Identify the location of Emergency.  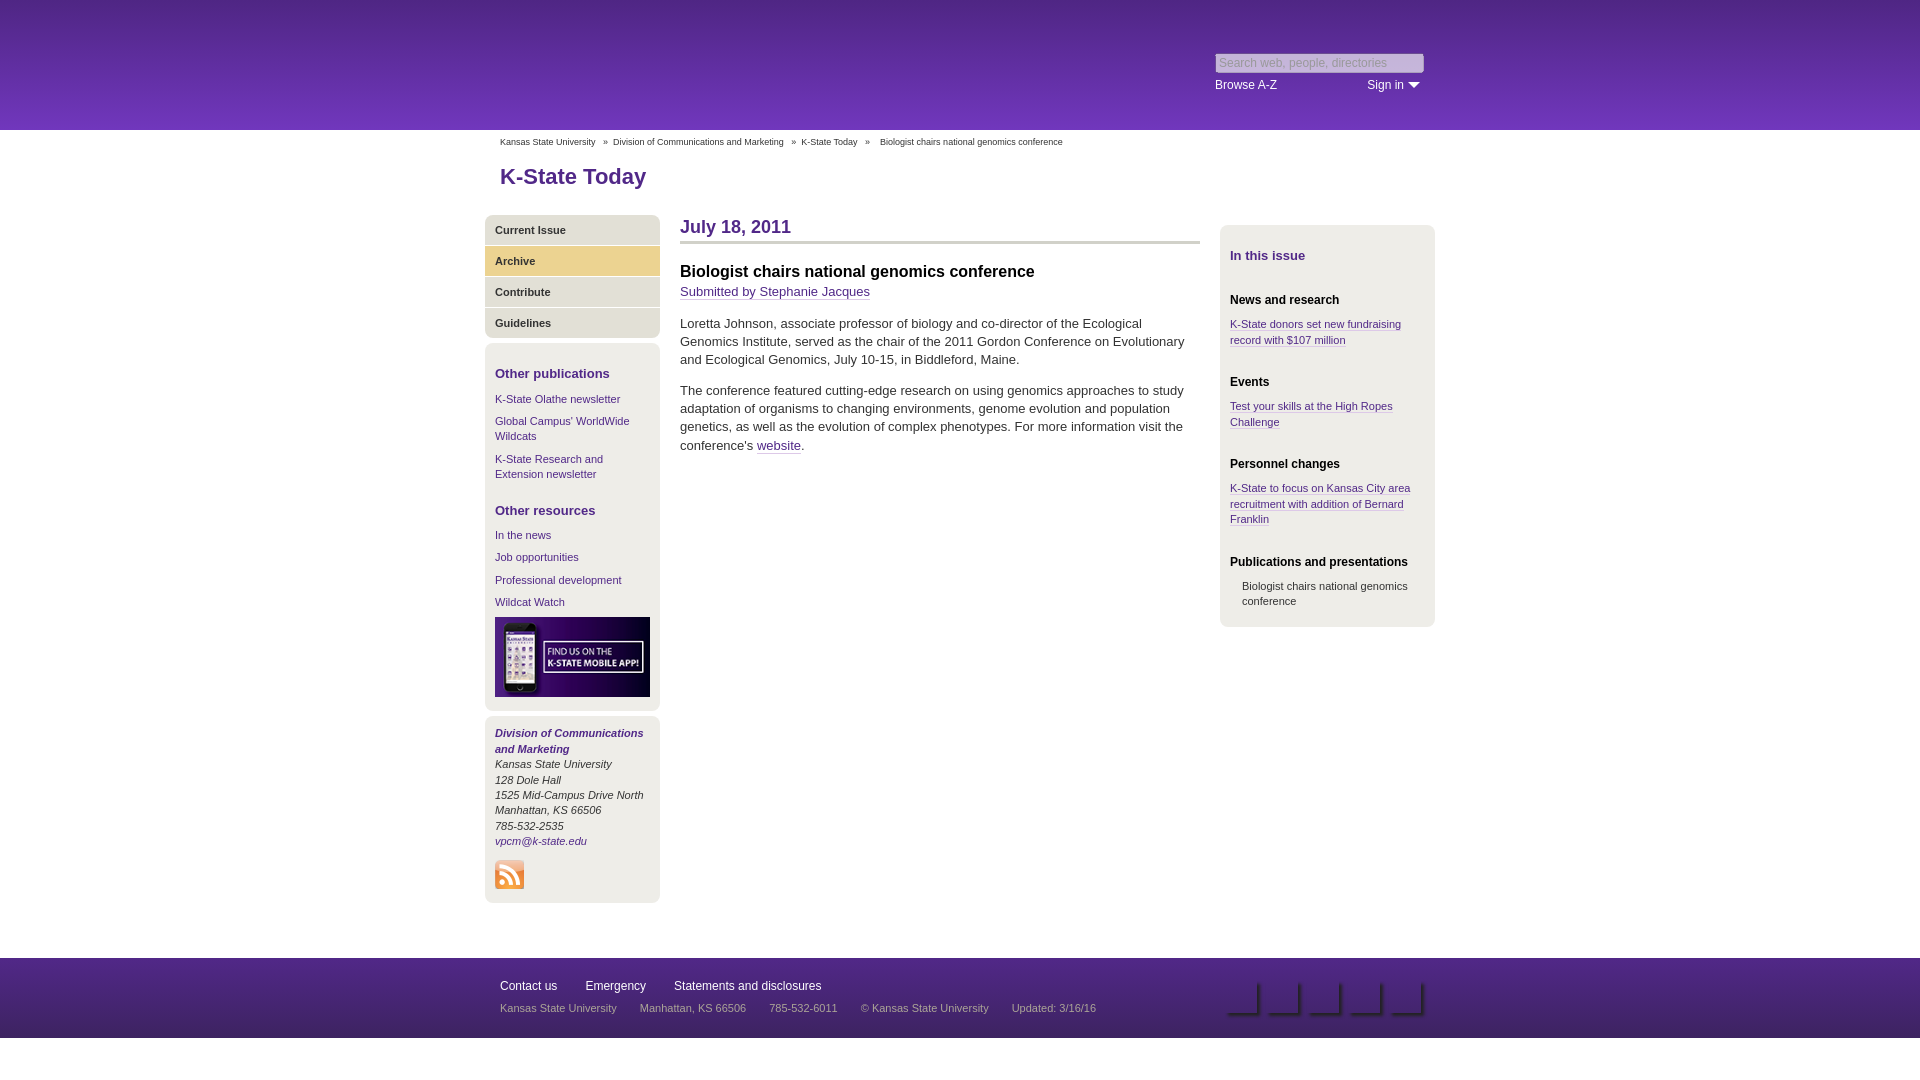
(615, 985).